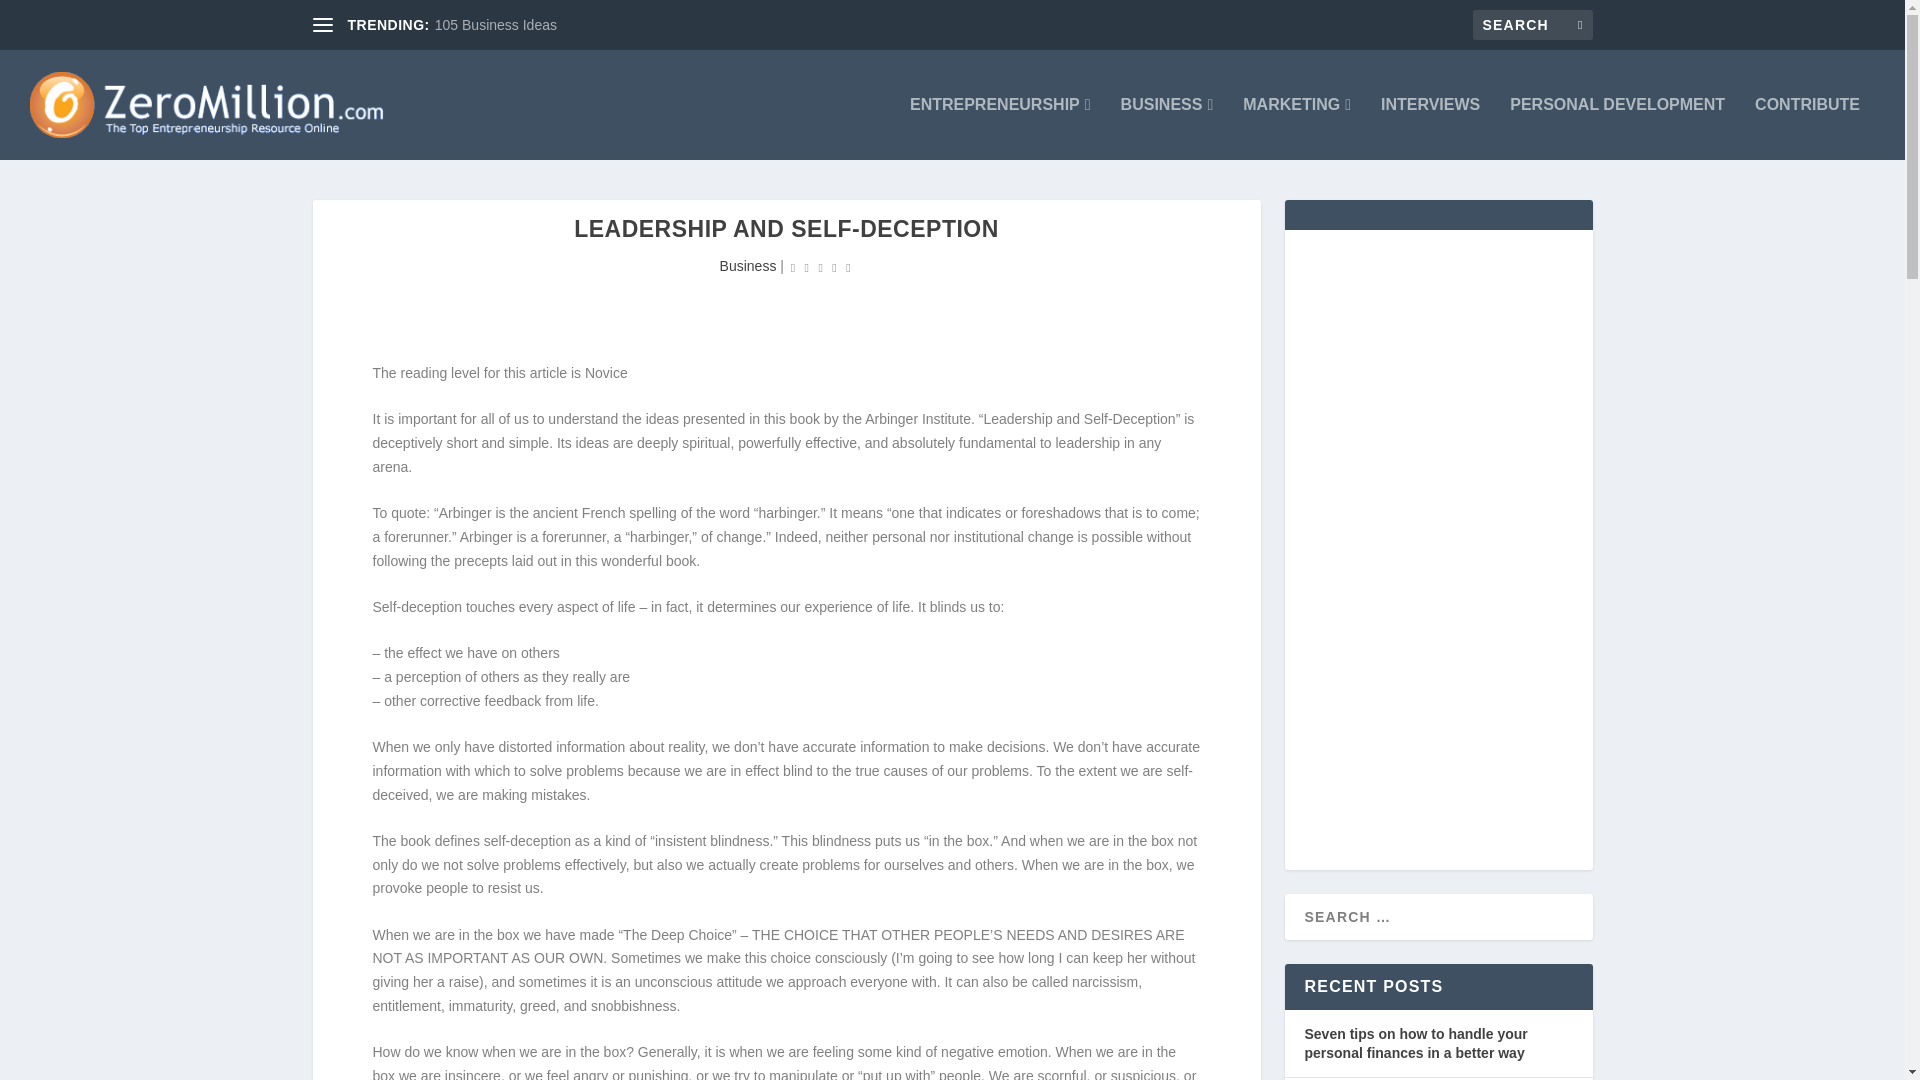  Describe the element at coordinates (1430, 128) in the screenshot. I see `INTERVIEWS` at that location.